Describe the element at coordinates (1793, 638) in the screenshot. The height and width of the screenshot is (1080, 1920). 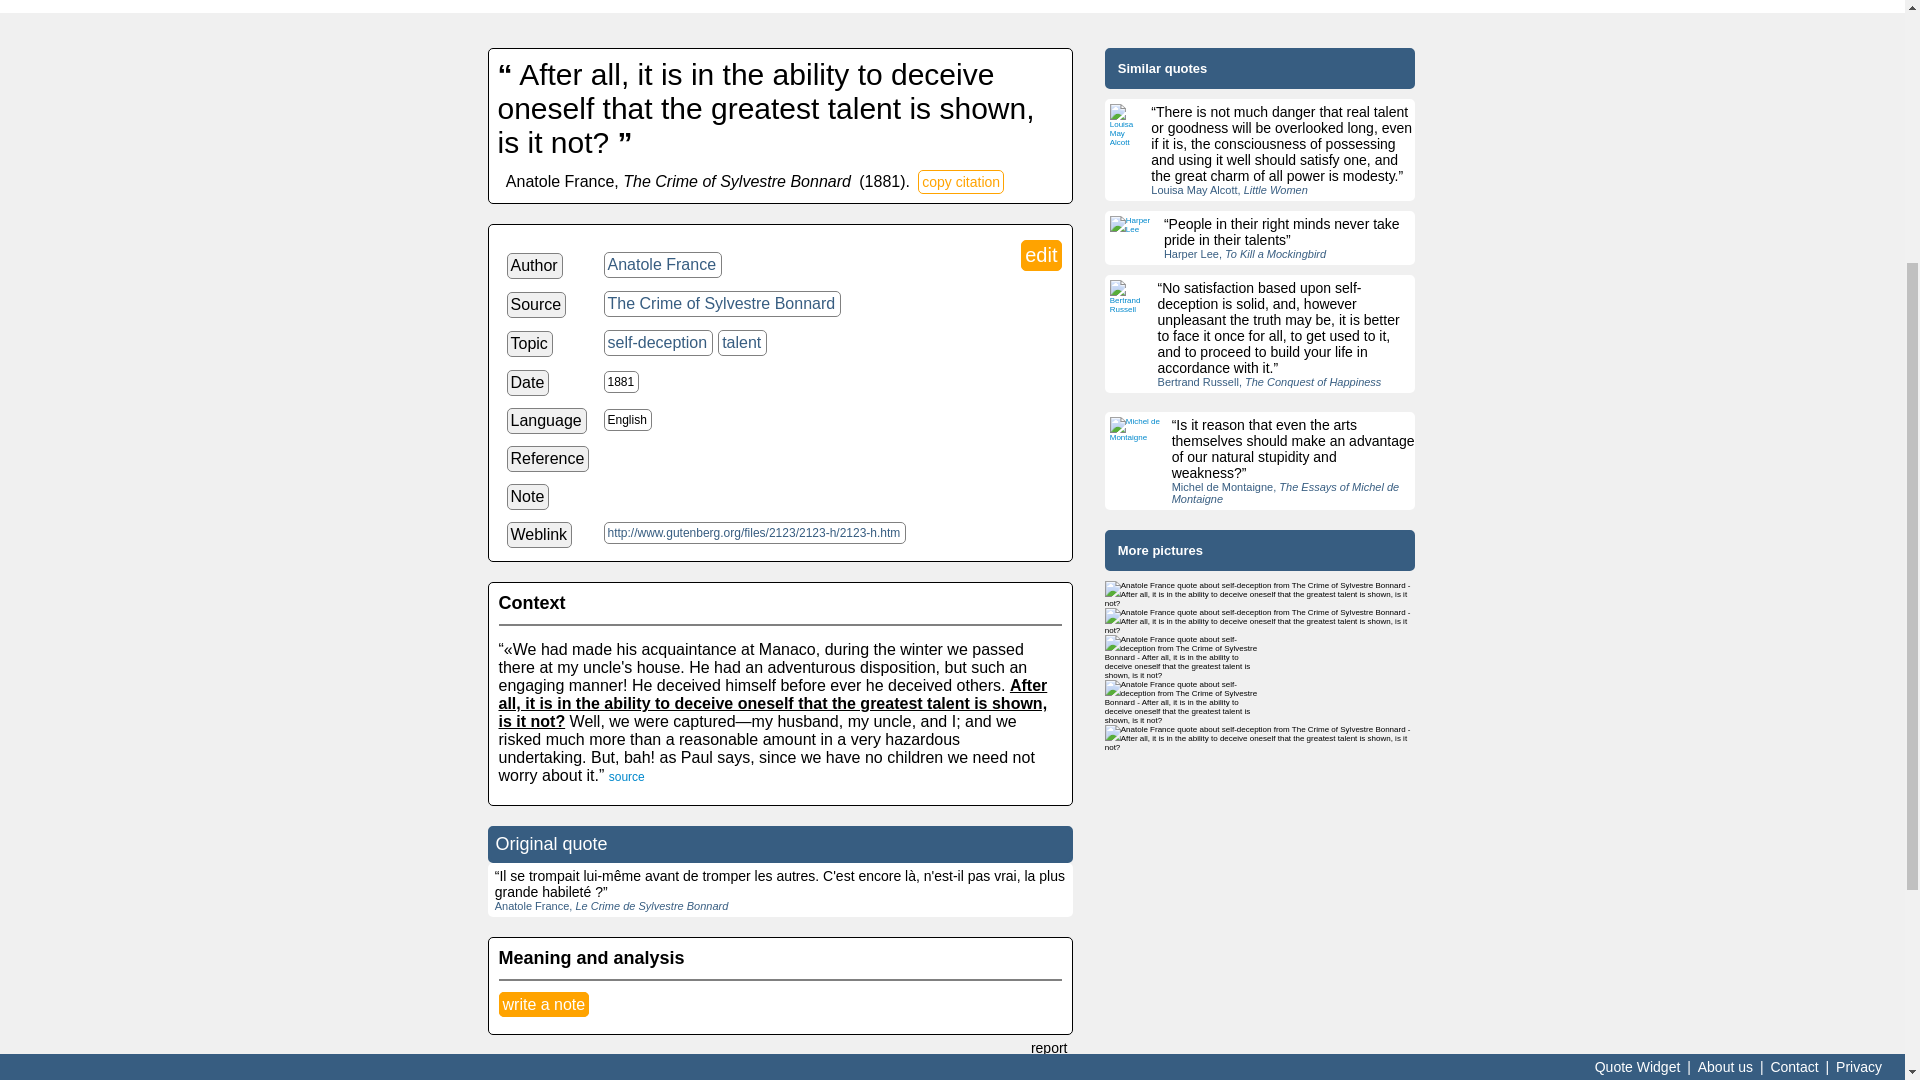
I see `Contact` at that location.